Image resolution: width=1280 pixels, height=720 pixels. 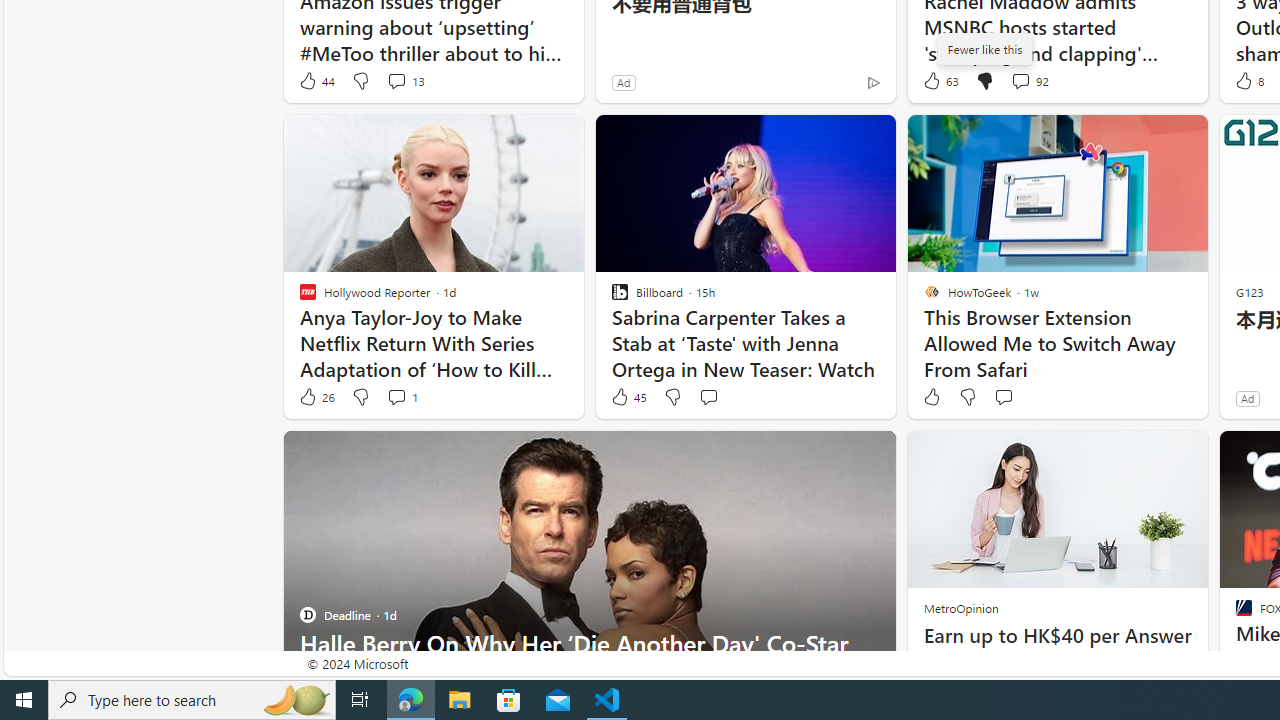 What do you see at coordinates (396, 396) in the screenshot?
I see `View comments 1 Comment` at bounding box center [396, 396].